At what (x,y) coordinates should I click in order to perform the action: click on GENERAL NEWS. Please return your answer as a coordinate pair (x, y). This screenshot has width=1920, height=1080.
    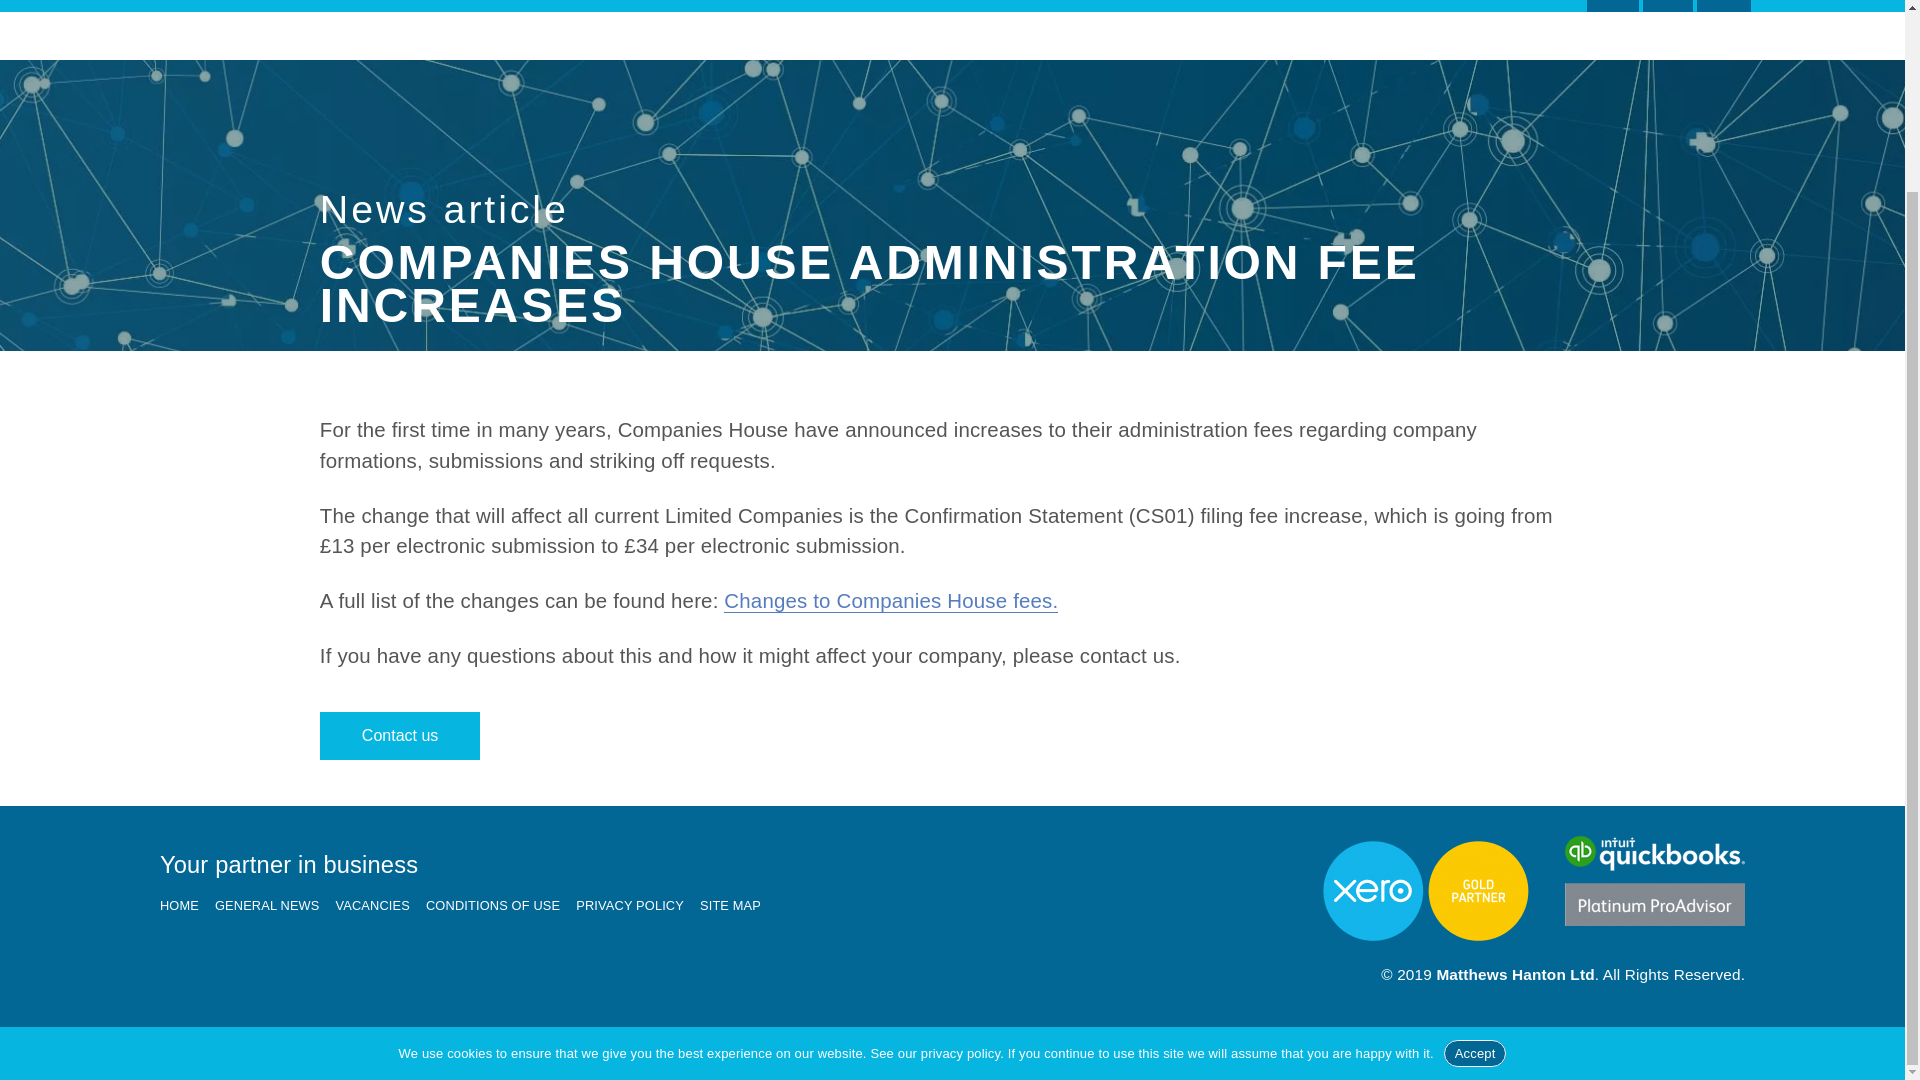
    Looking at the image, I should click on (276, 906).